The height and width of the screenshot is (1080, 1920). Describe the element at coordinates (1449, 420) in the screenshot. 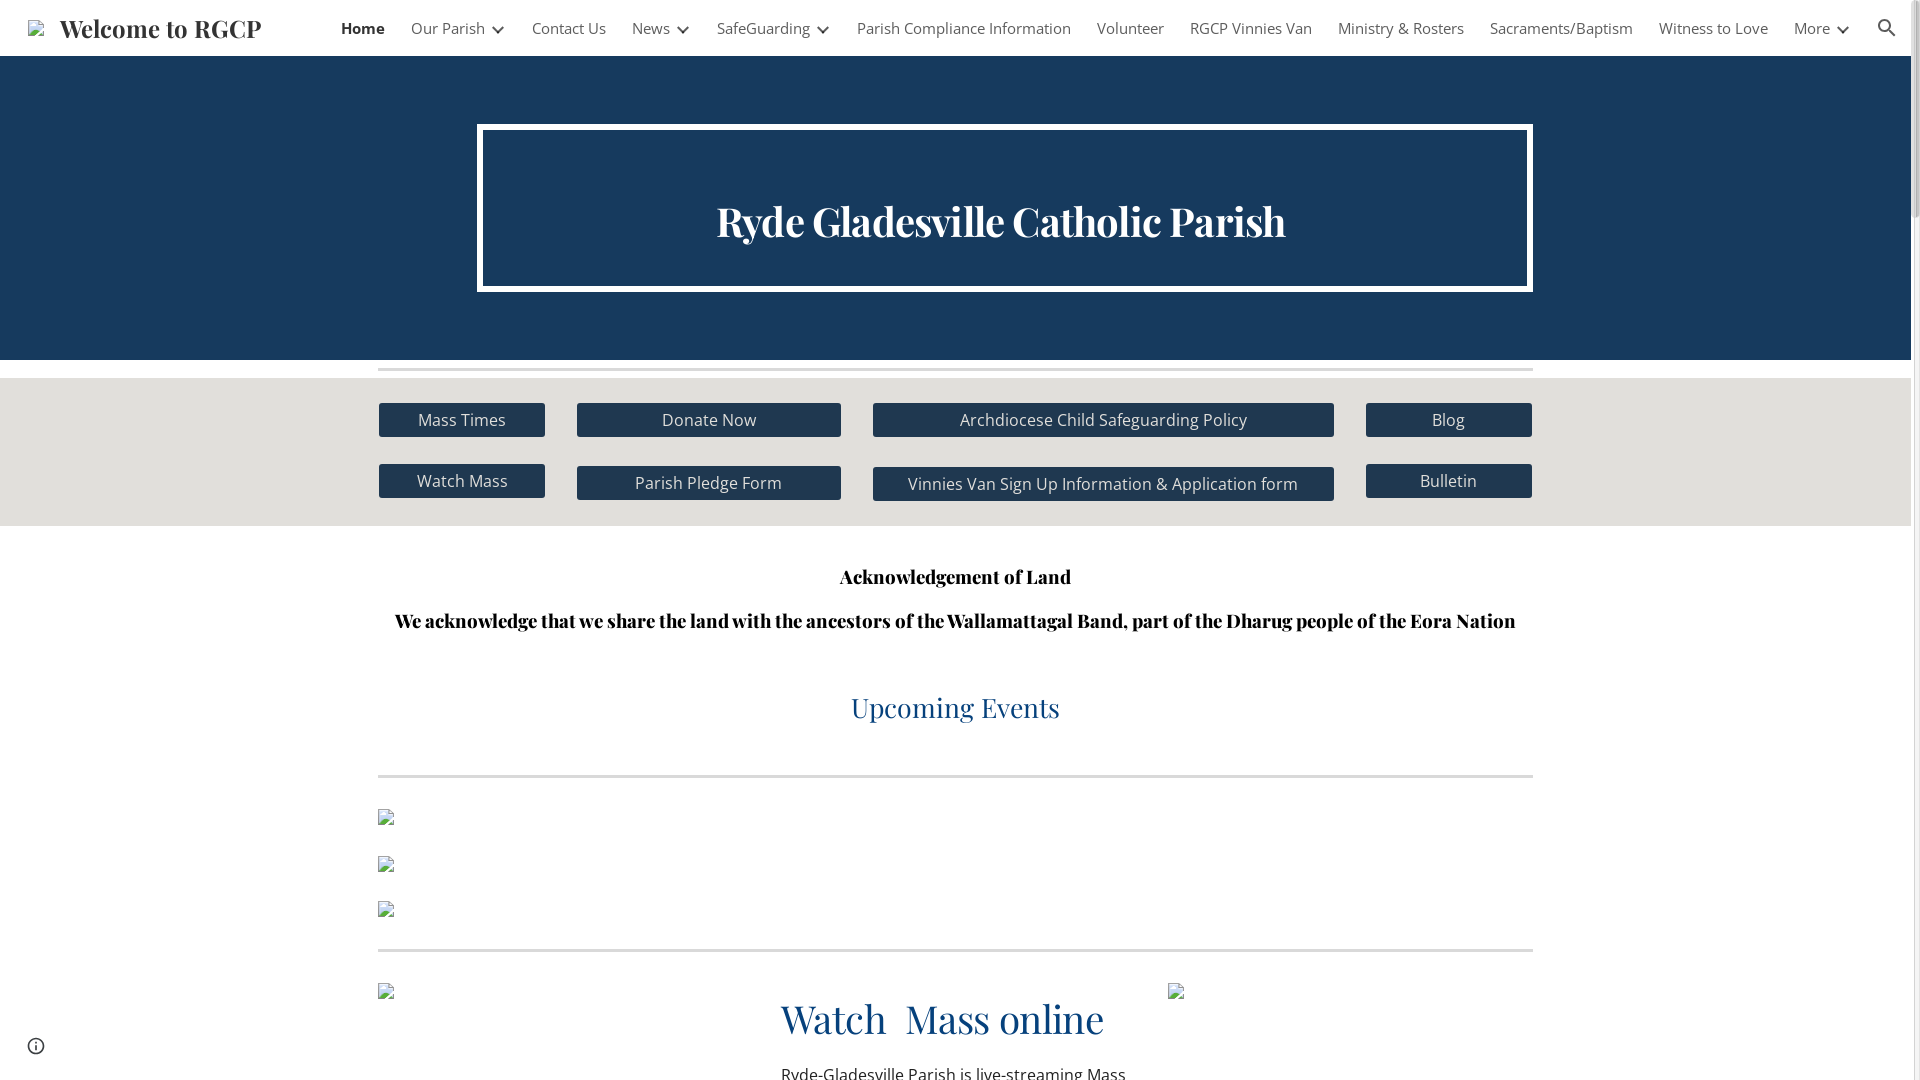

I see `Blog` at that location.